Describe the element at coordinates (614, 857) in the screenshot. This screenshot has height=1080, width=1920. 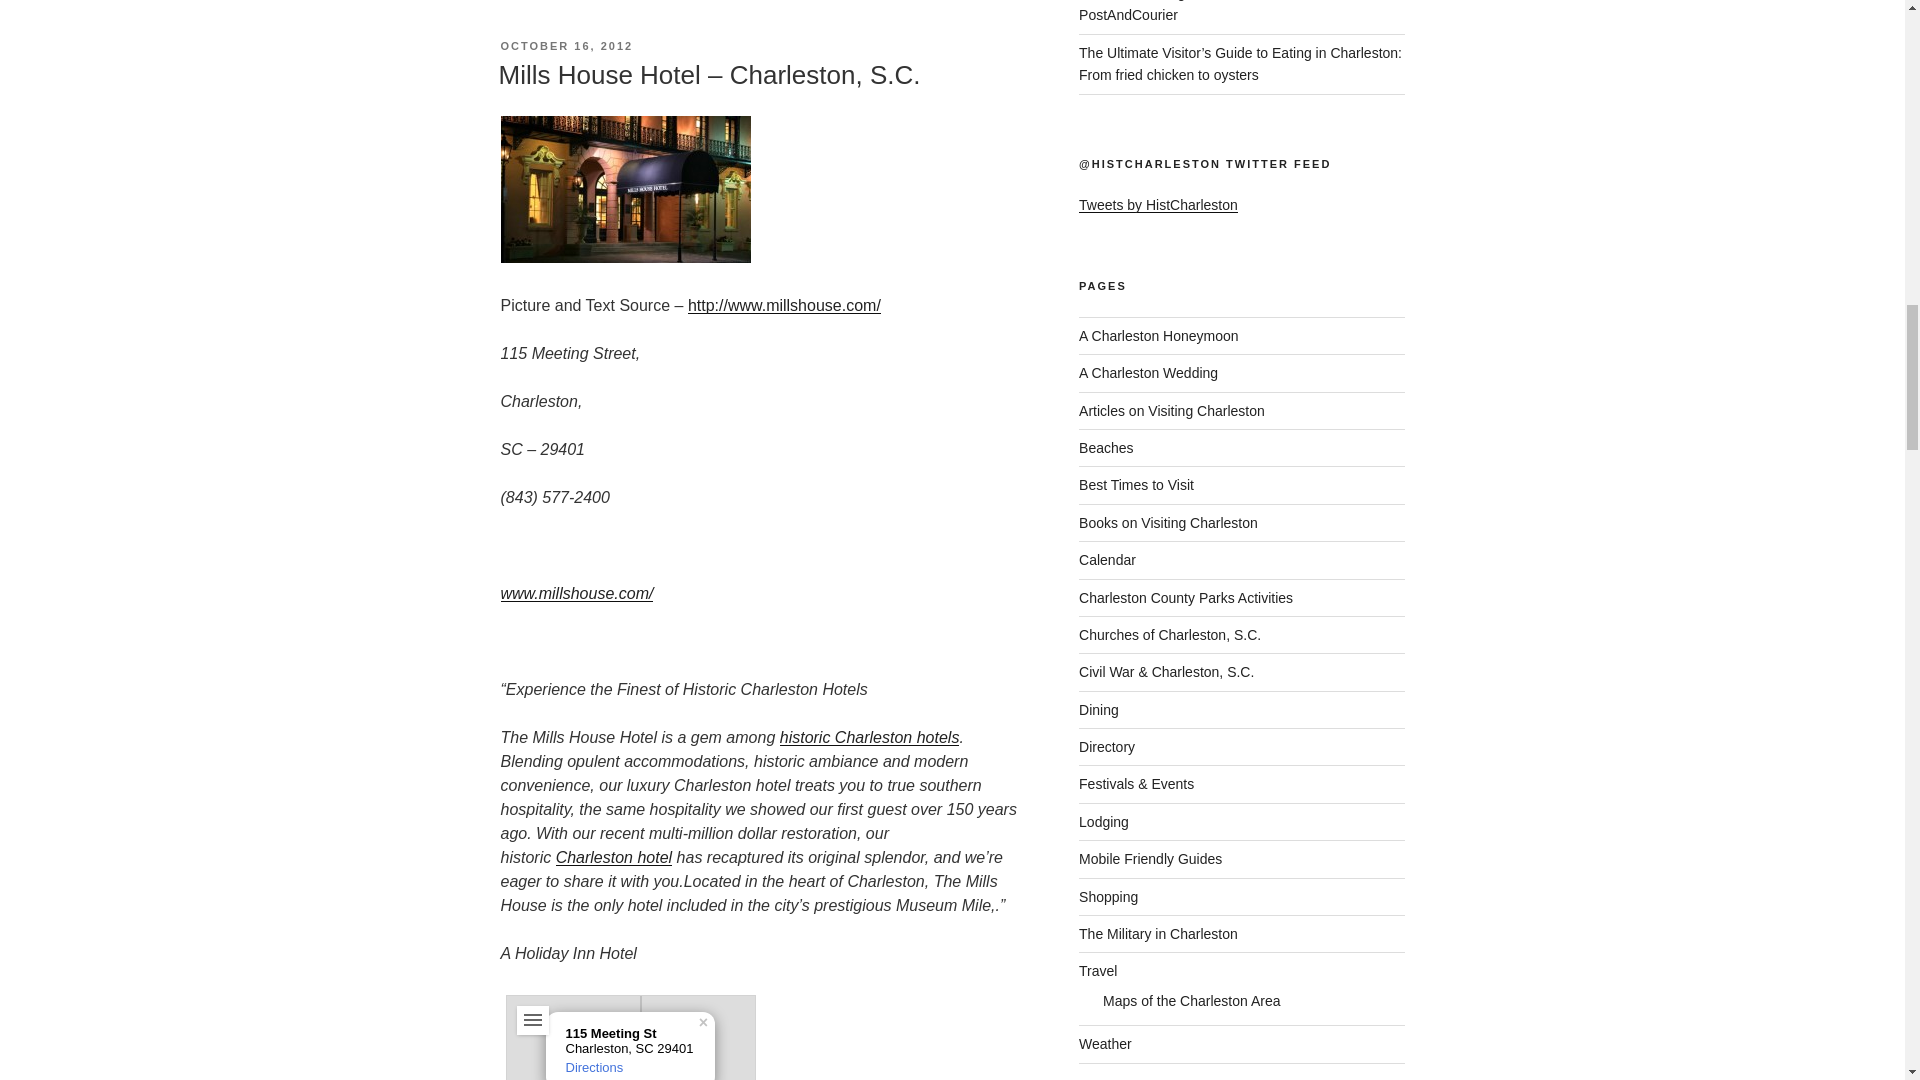
I see `Charleston hotel` at that location.